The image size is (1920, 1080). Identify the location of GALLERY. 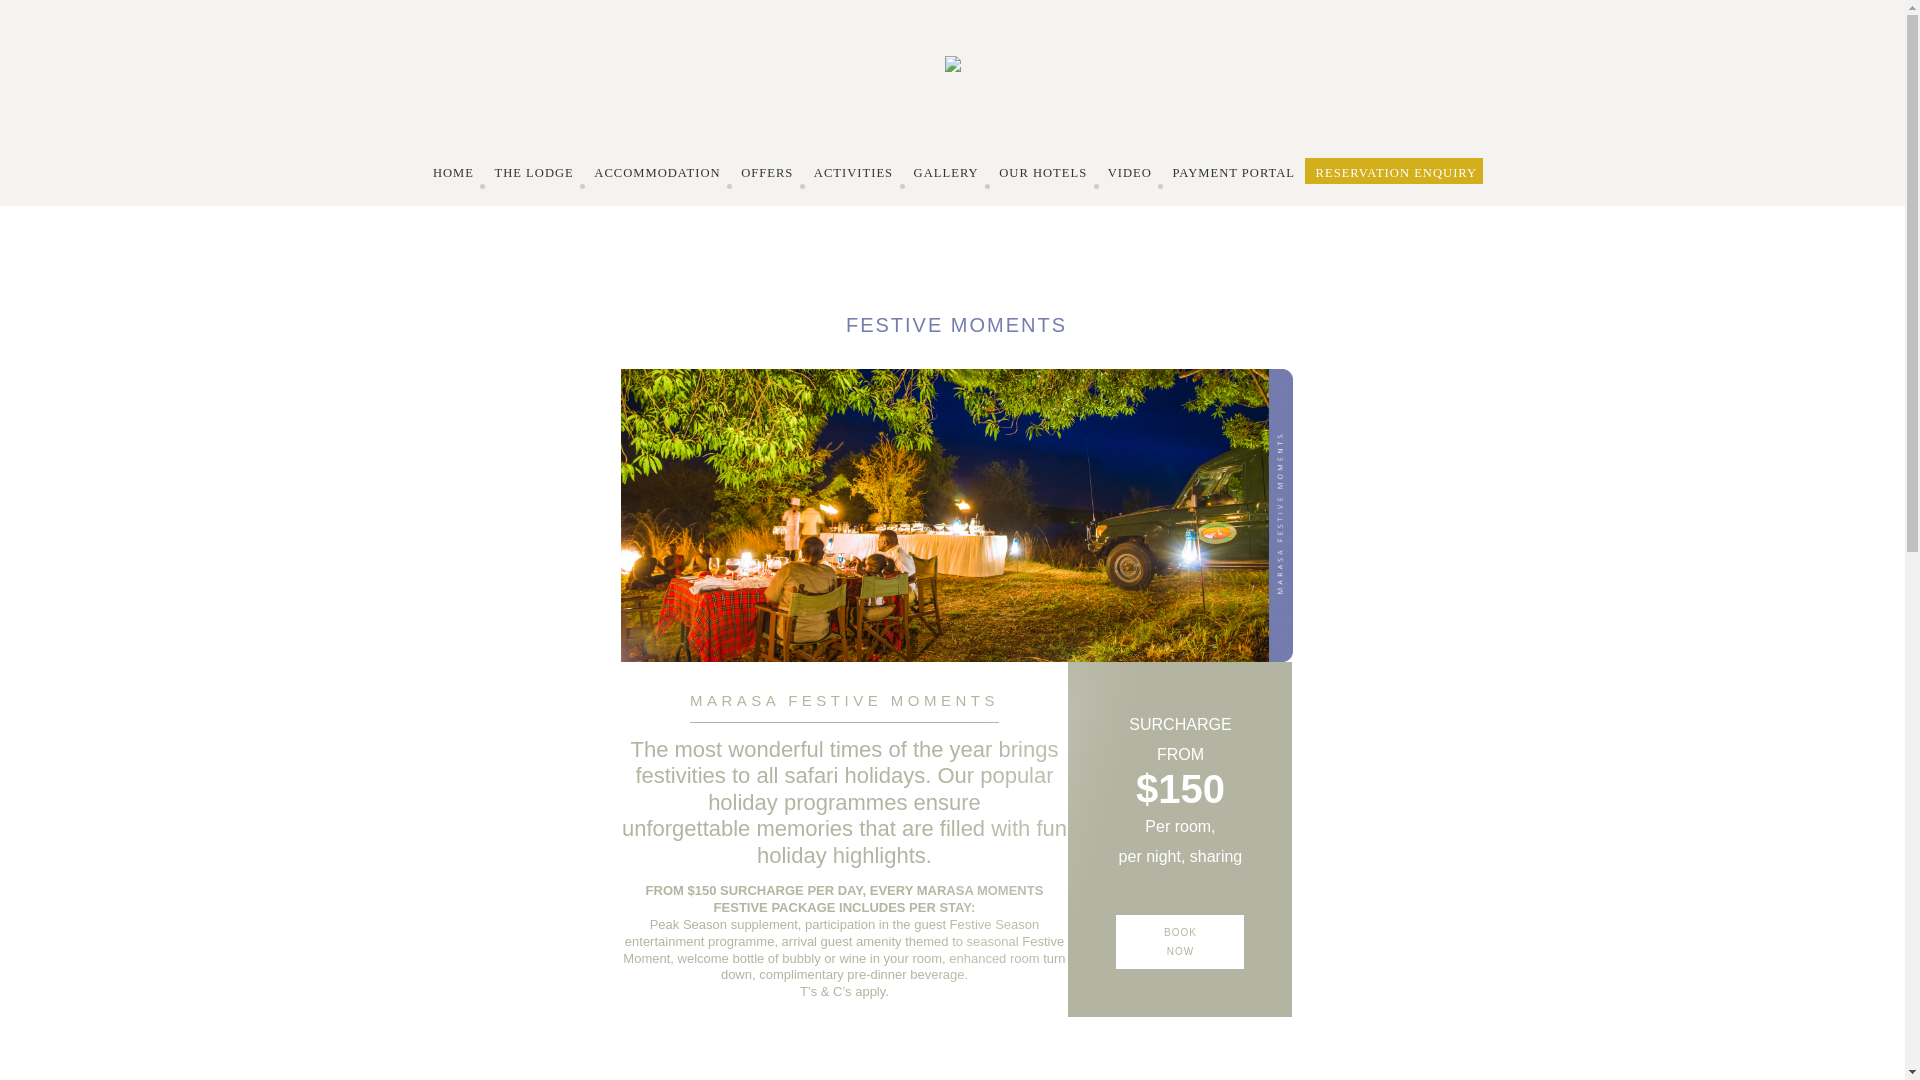
(946, 173).